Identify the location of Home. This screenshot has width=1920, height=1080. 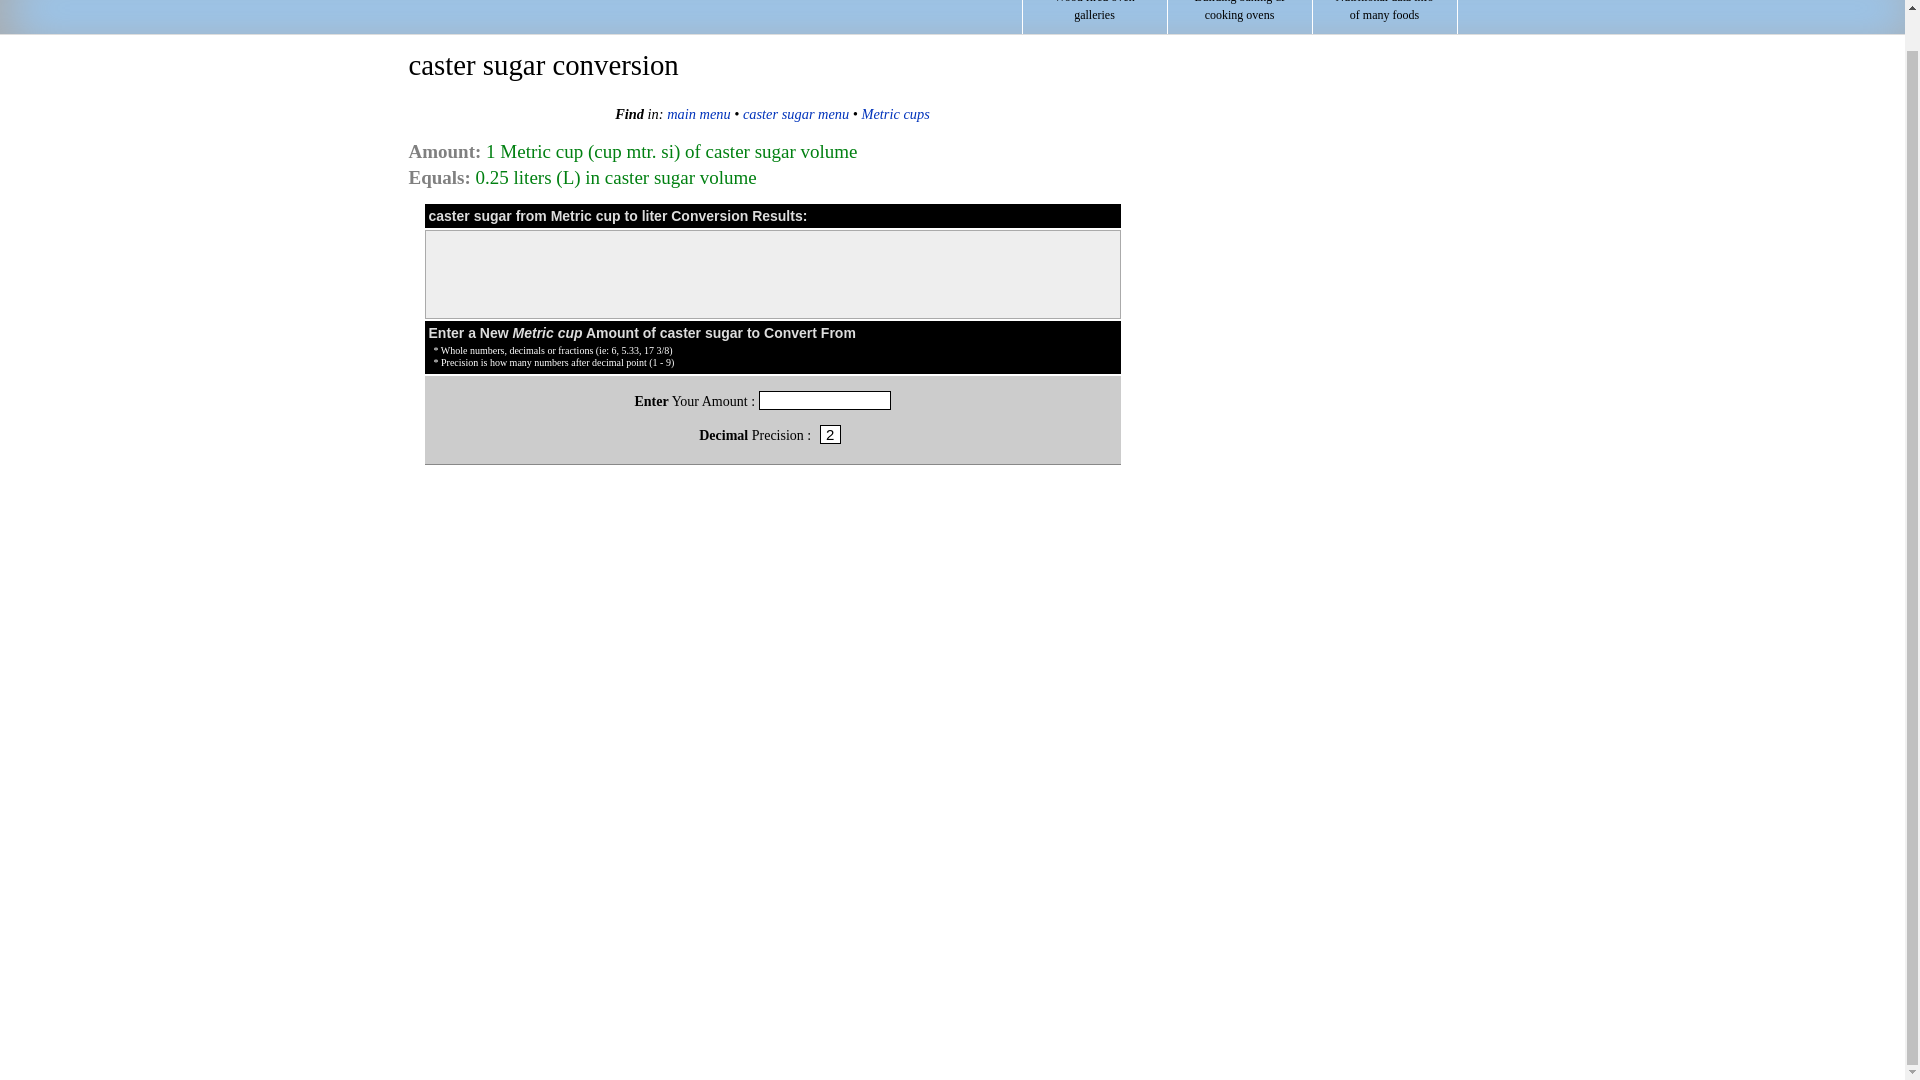
(1094, 16).